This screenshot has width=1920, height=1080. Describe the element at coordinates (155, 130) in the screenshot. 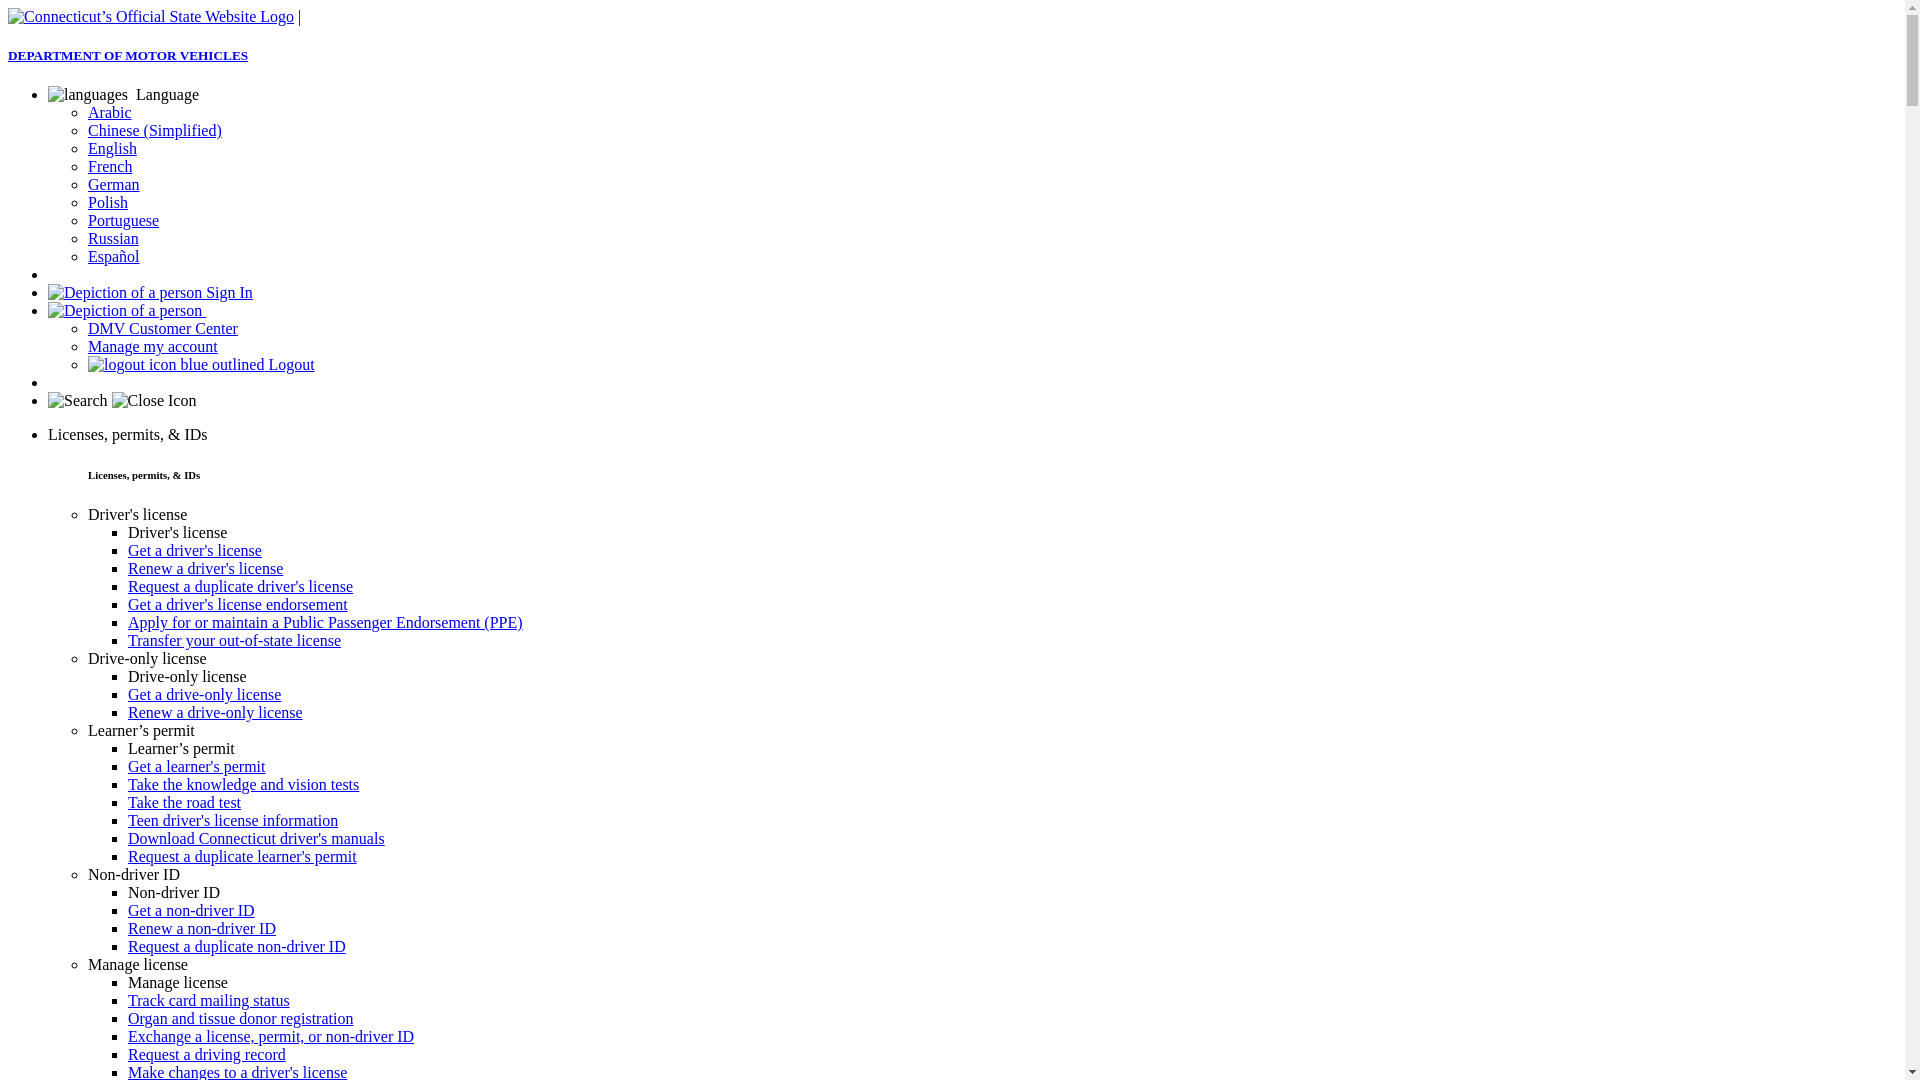

I see `Chinese (Simplified)` at that location.